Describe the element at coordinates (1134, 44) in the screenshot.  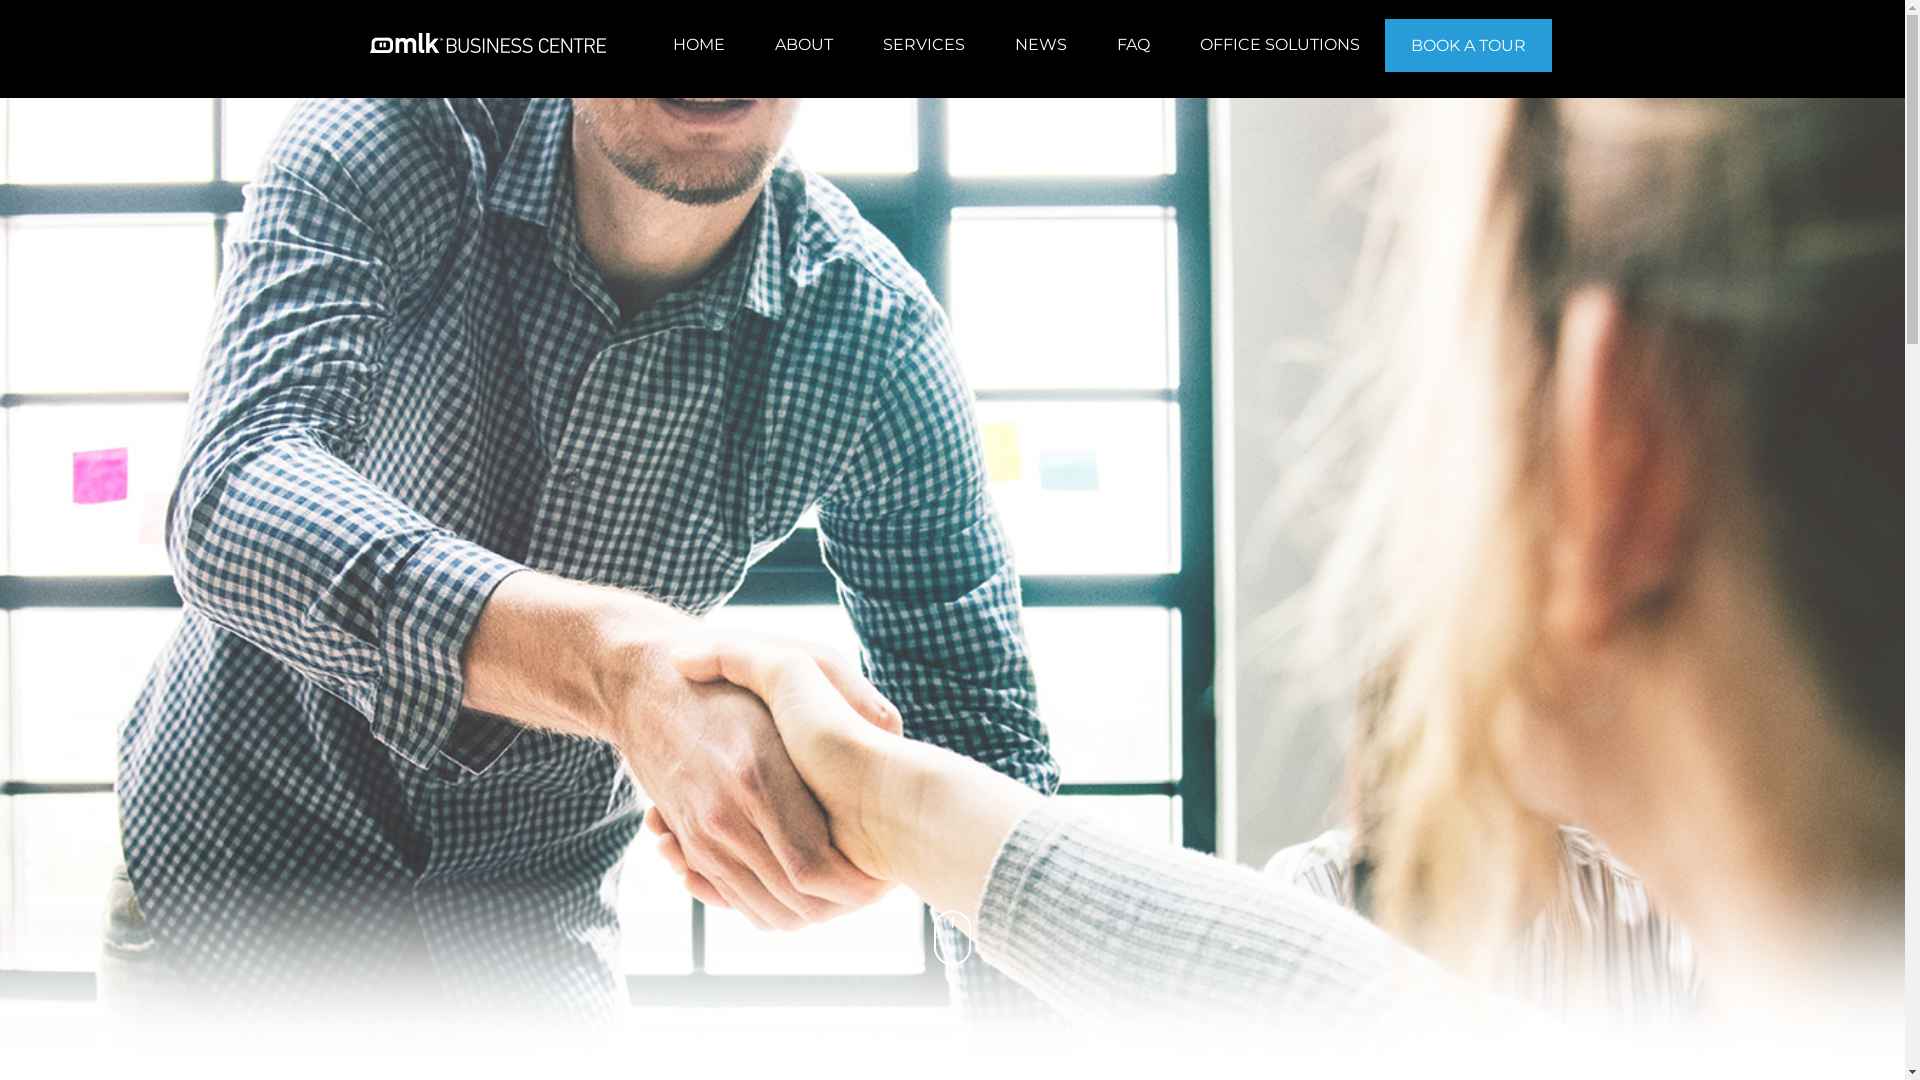
I see `FAQ` at that location.